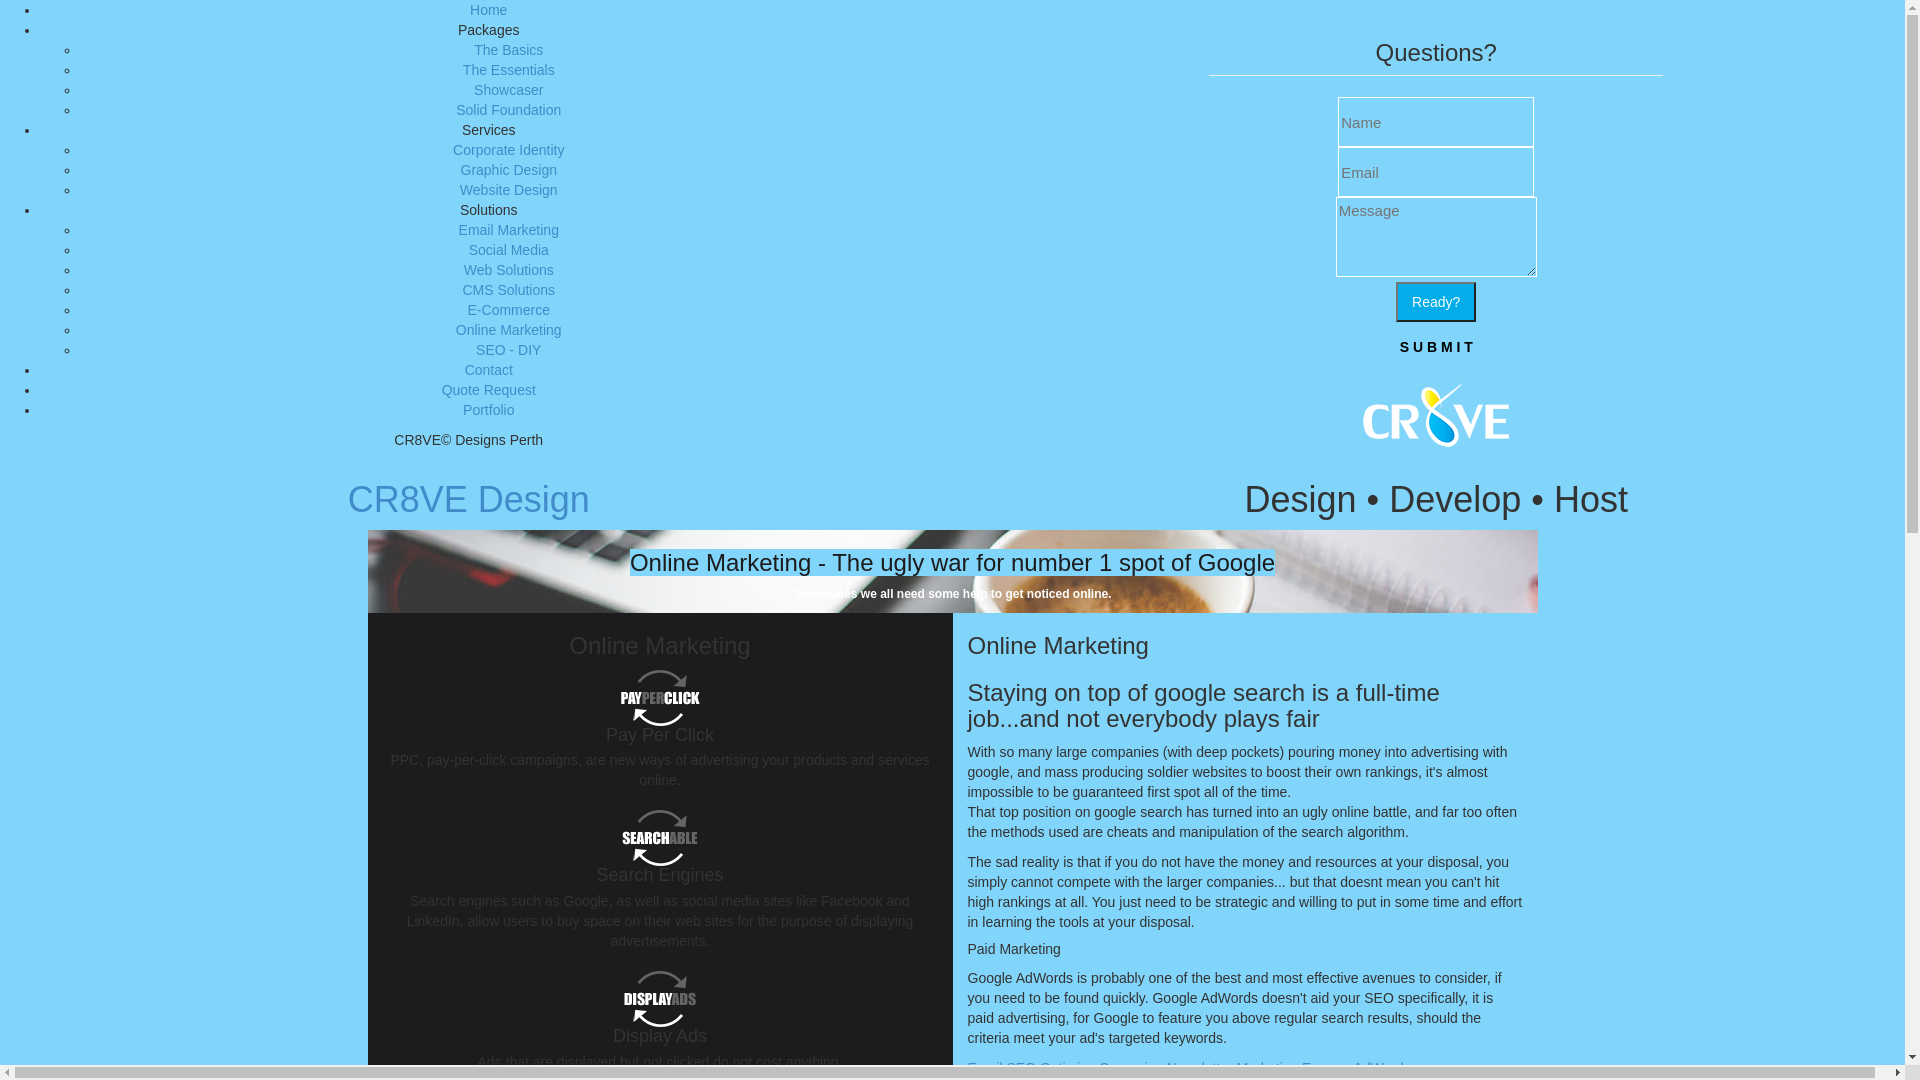 The width and height of the screenshot is (1920, 1080). What do you see at coordinates (489, 370) in the screenshot?
I see `Contact` at bounding box center [489, 370].